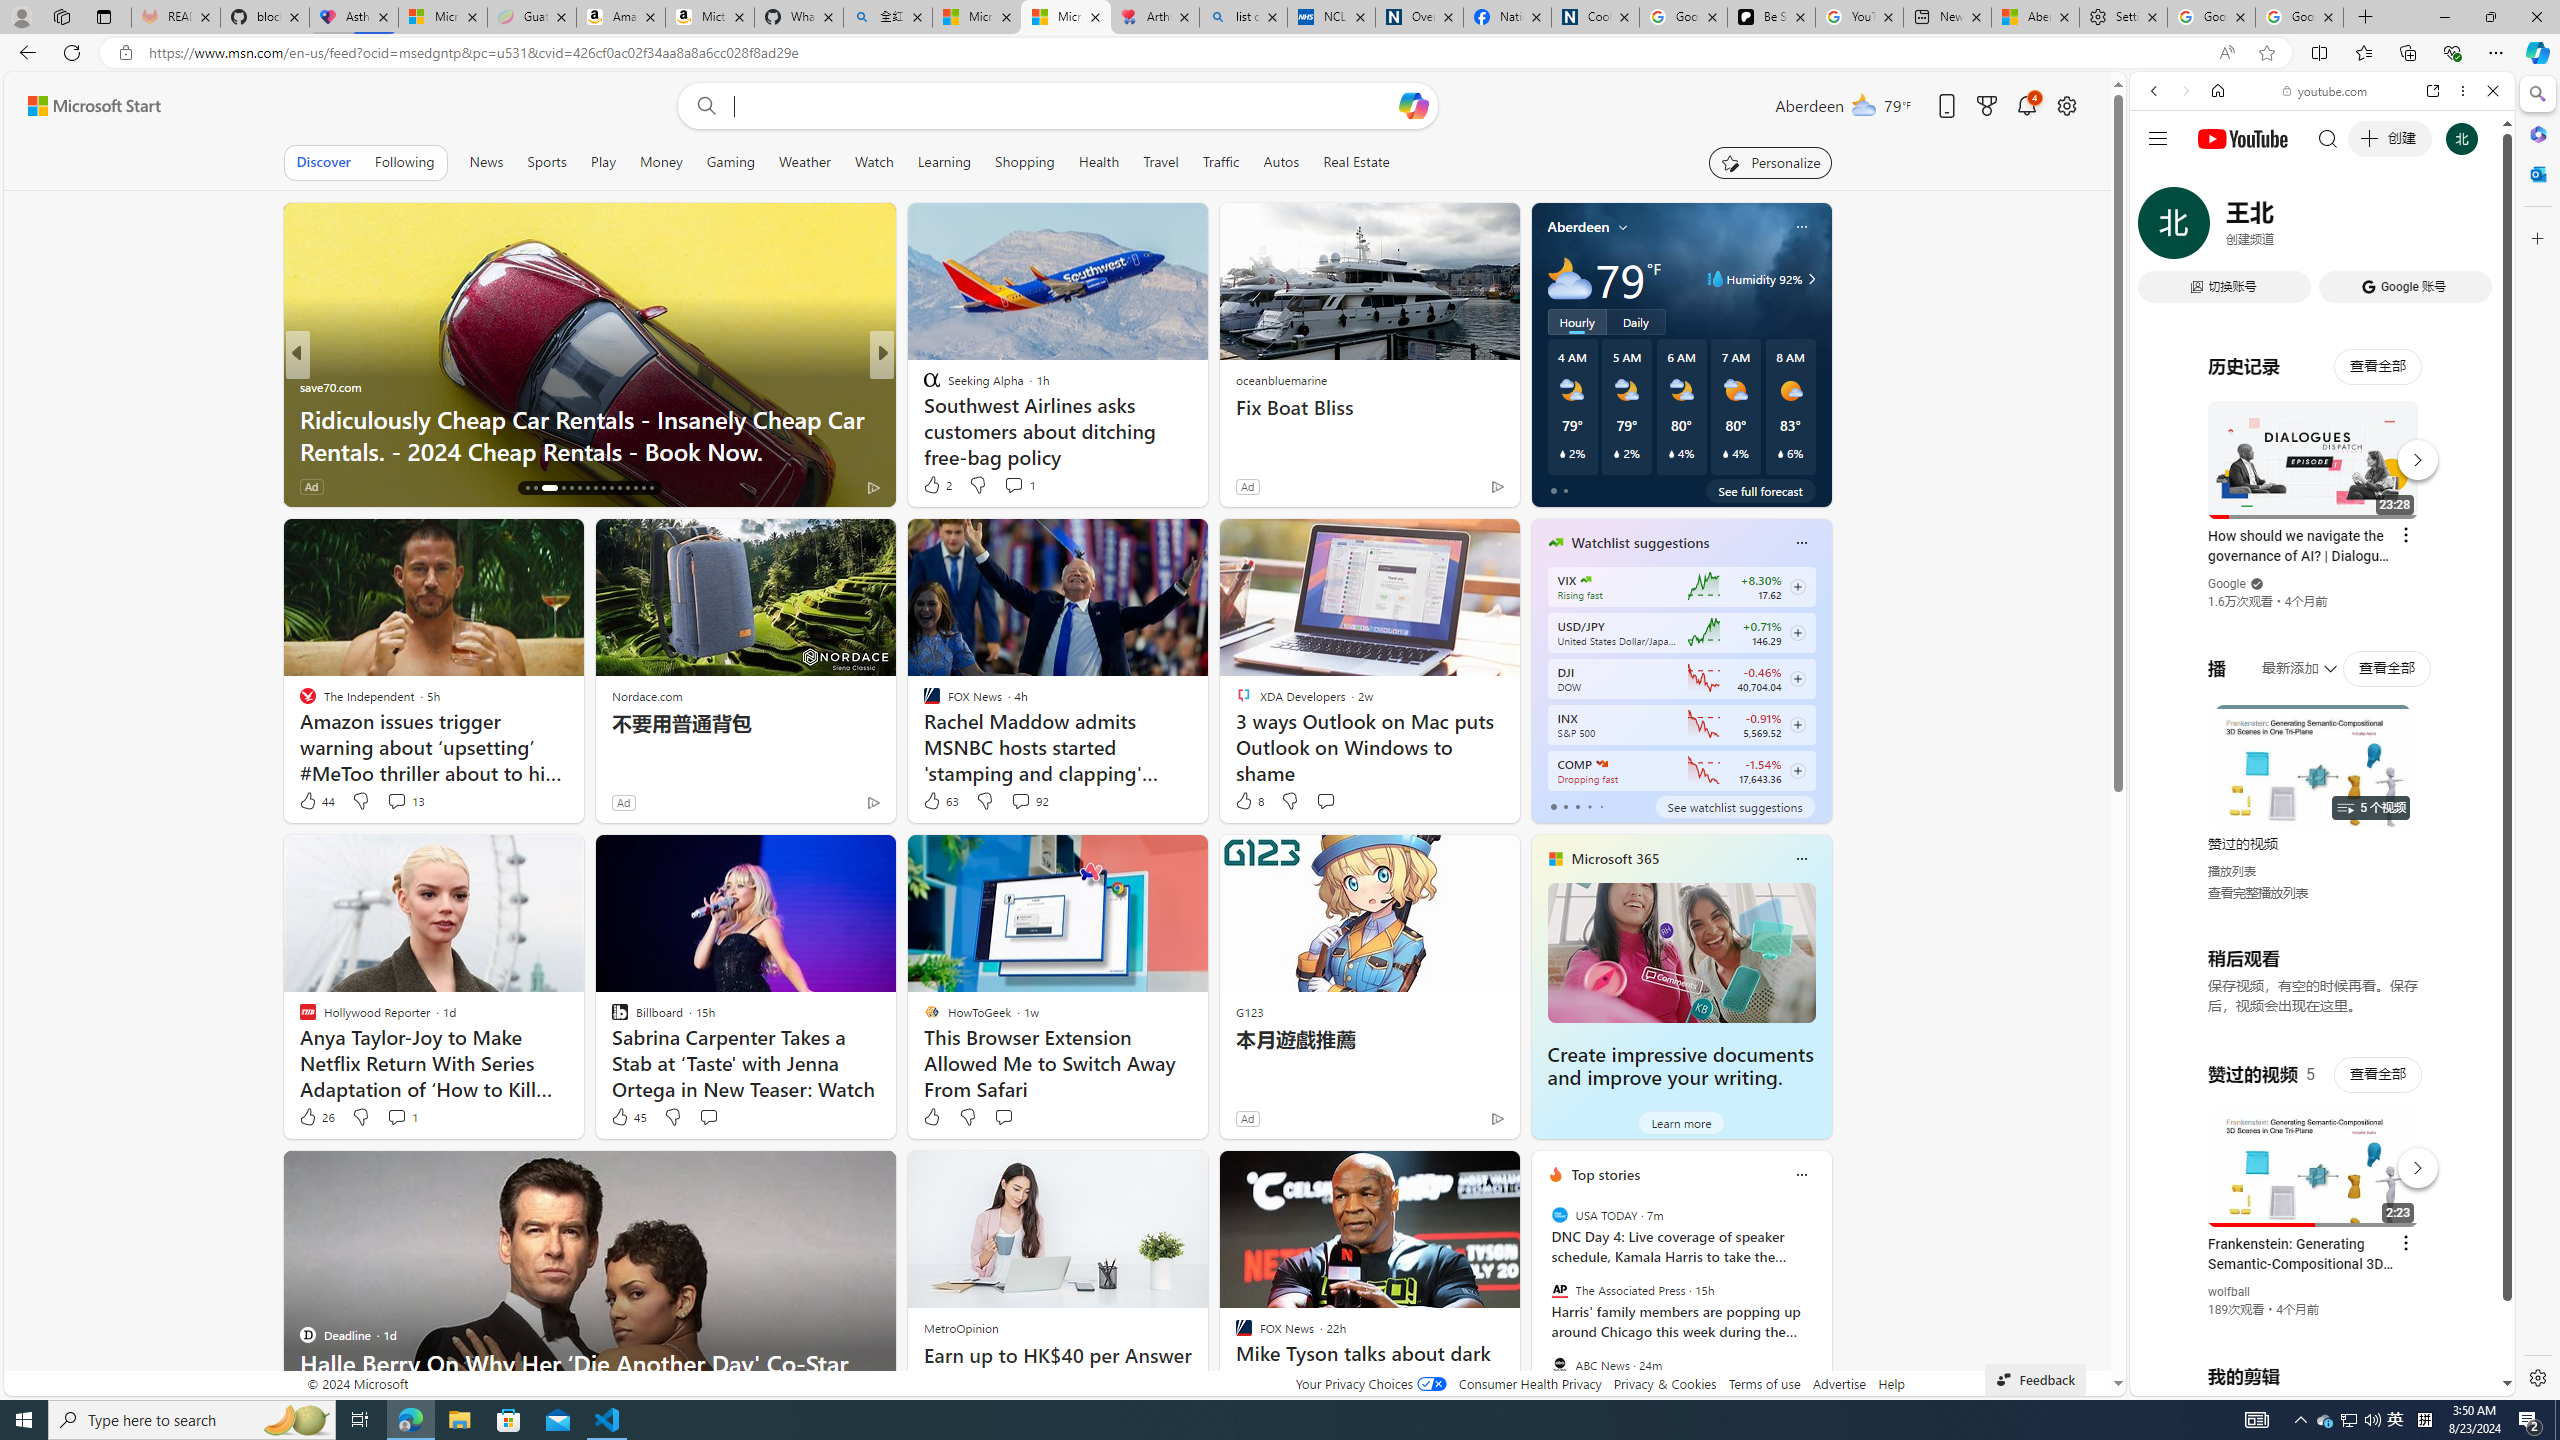  What do you see at coordinates (2444, 546) in the screenshot?
I see `Show More Music` at bounding box center [2444, 546].